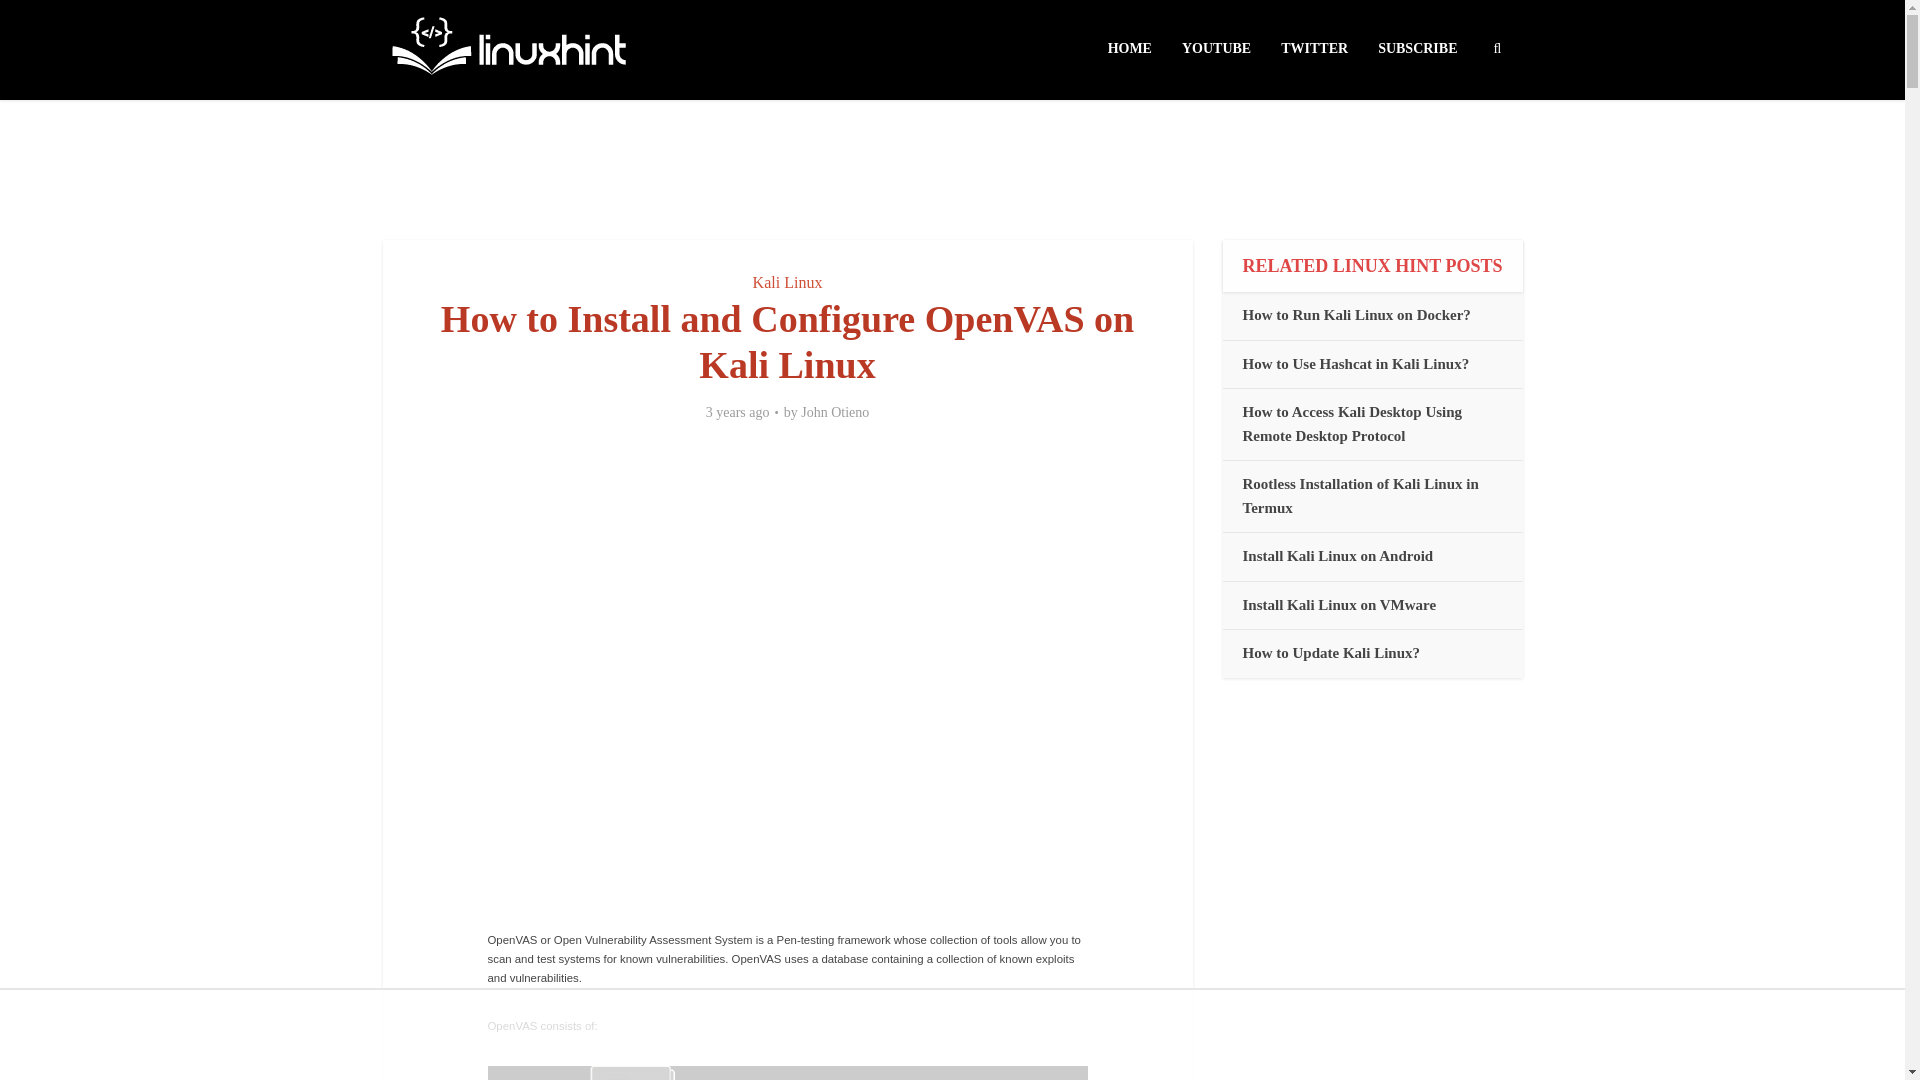 The image size is (1920, 1080). I want to click on SUBSCRIBE, so click(1418, 49).